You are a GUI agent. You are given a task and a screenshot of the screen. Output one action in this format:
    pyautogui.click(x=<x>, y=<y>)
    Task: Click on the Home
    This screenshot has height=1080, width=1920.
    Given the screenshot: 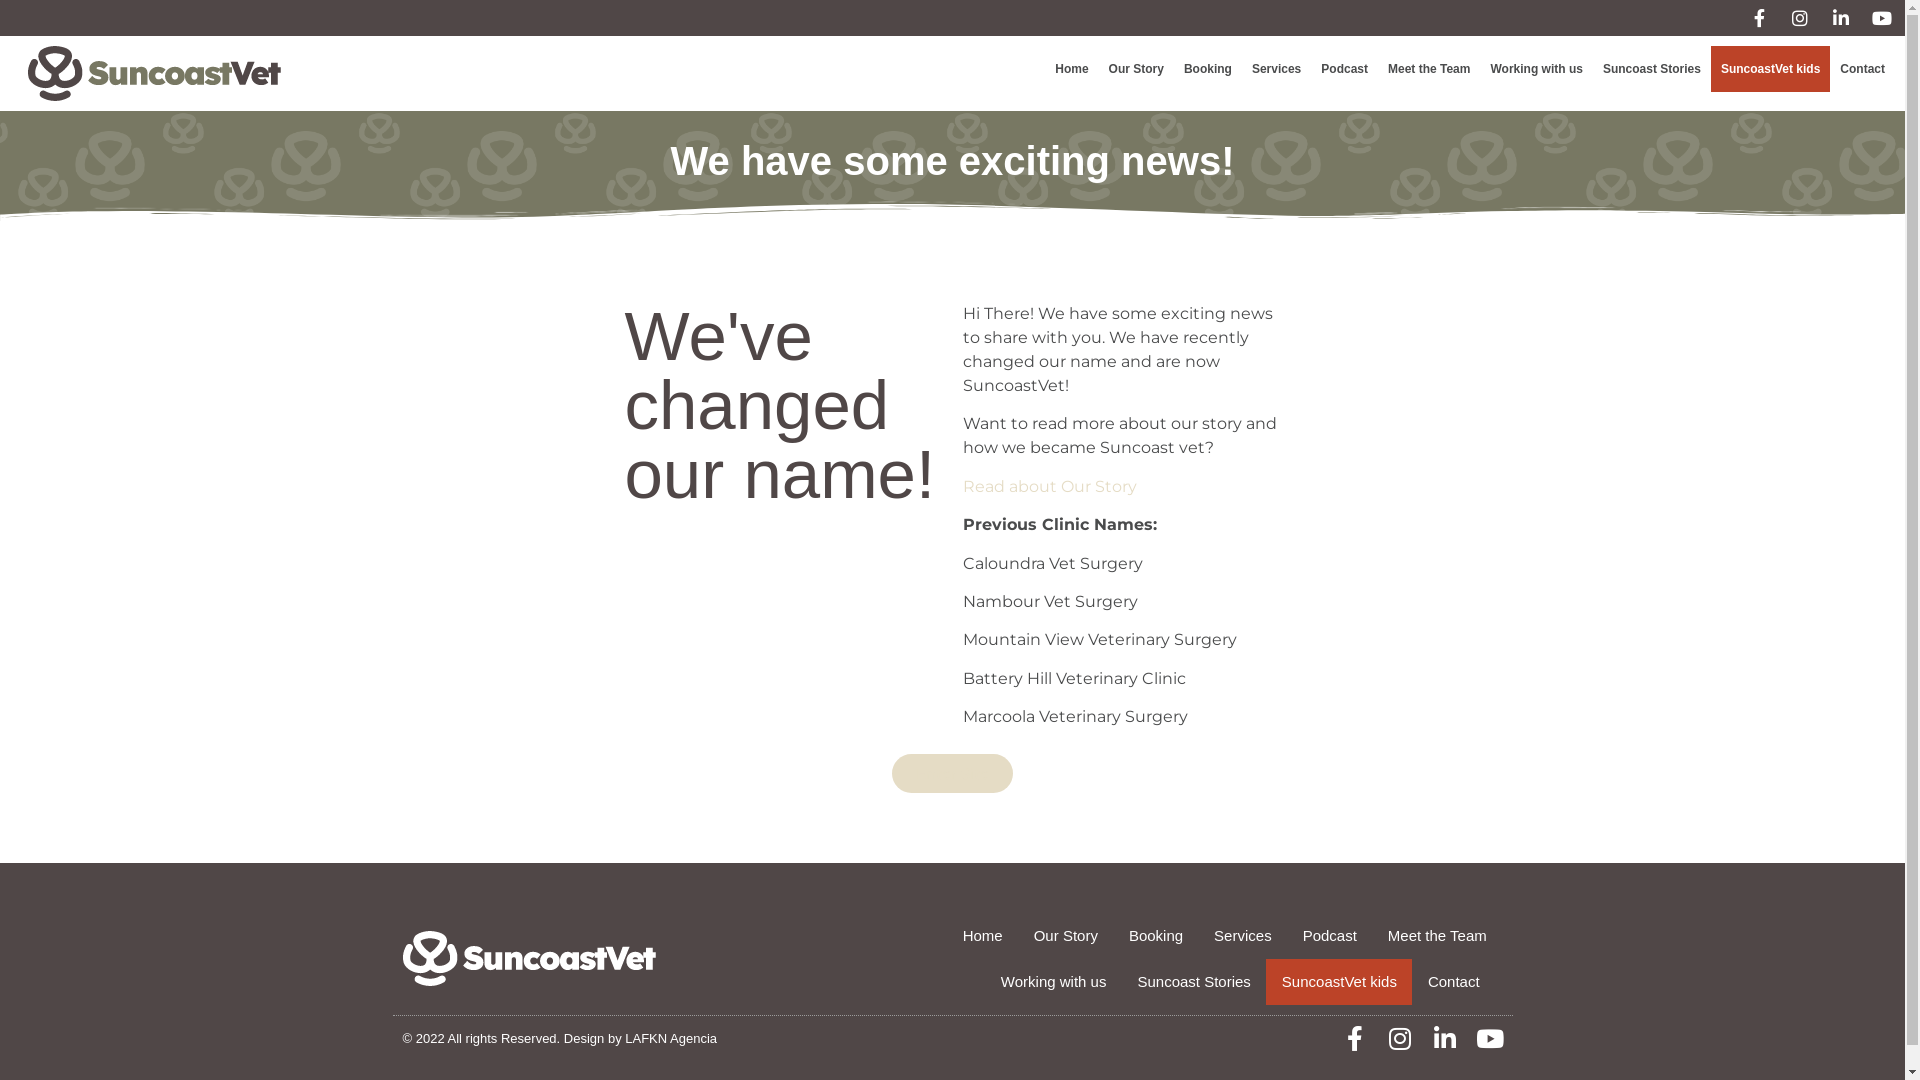 What is the action you would take?
    pyautogui.click(x=982, y=936)
    